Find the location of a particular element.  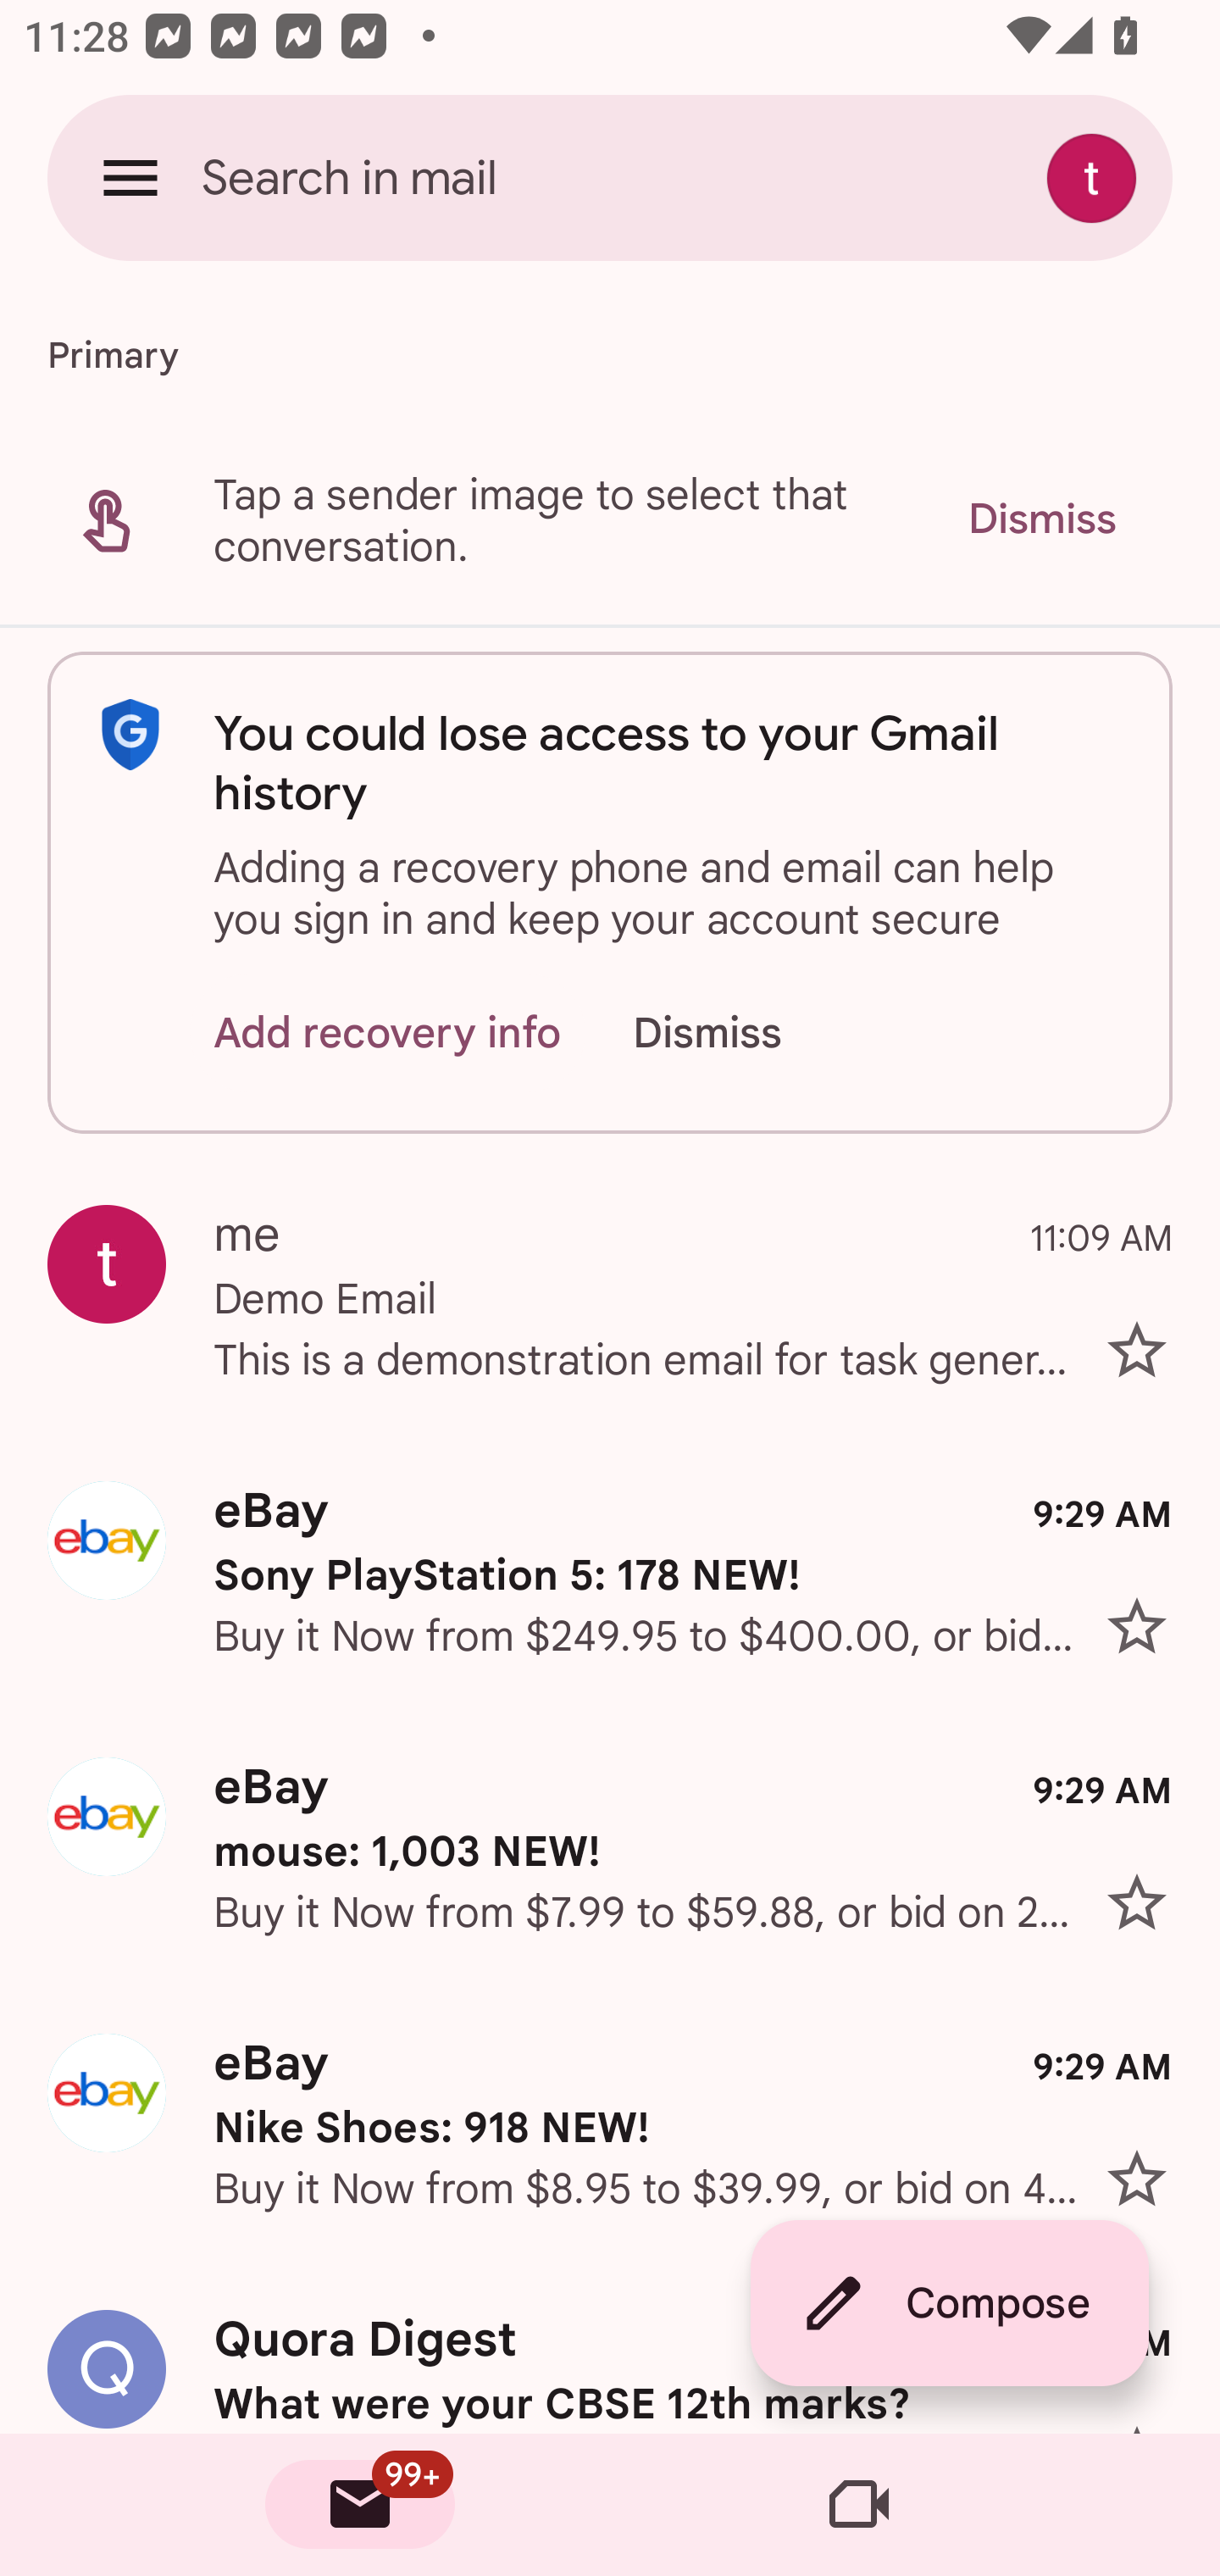

Compose is located at coordinates (949, 2303).